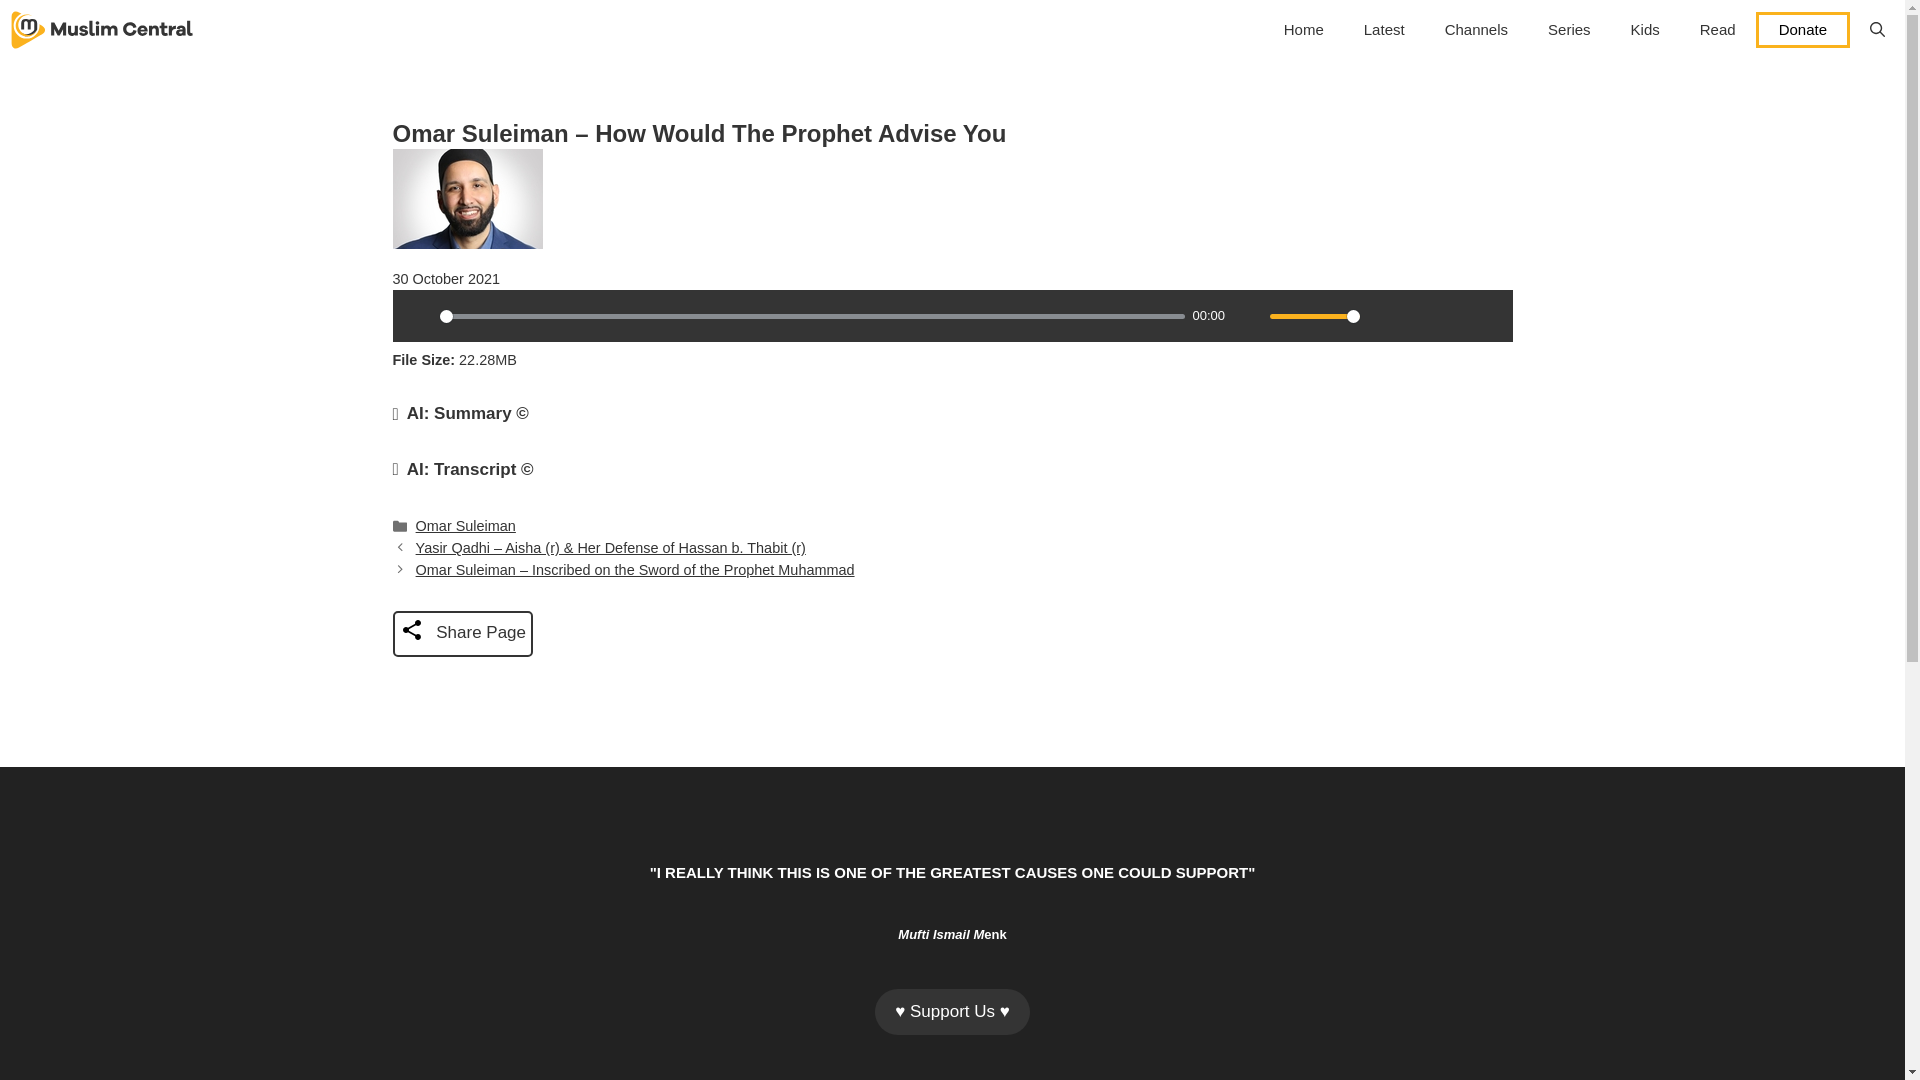 This screenshot has width=1920, height=1080. Describe the element at coordinates (1452, 316) in the screenshot. I see `Rewind 10s` at that location.